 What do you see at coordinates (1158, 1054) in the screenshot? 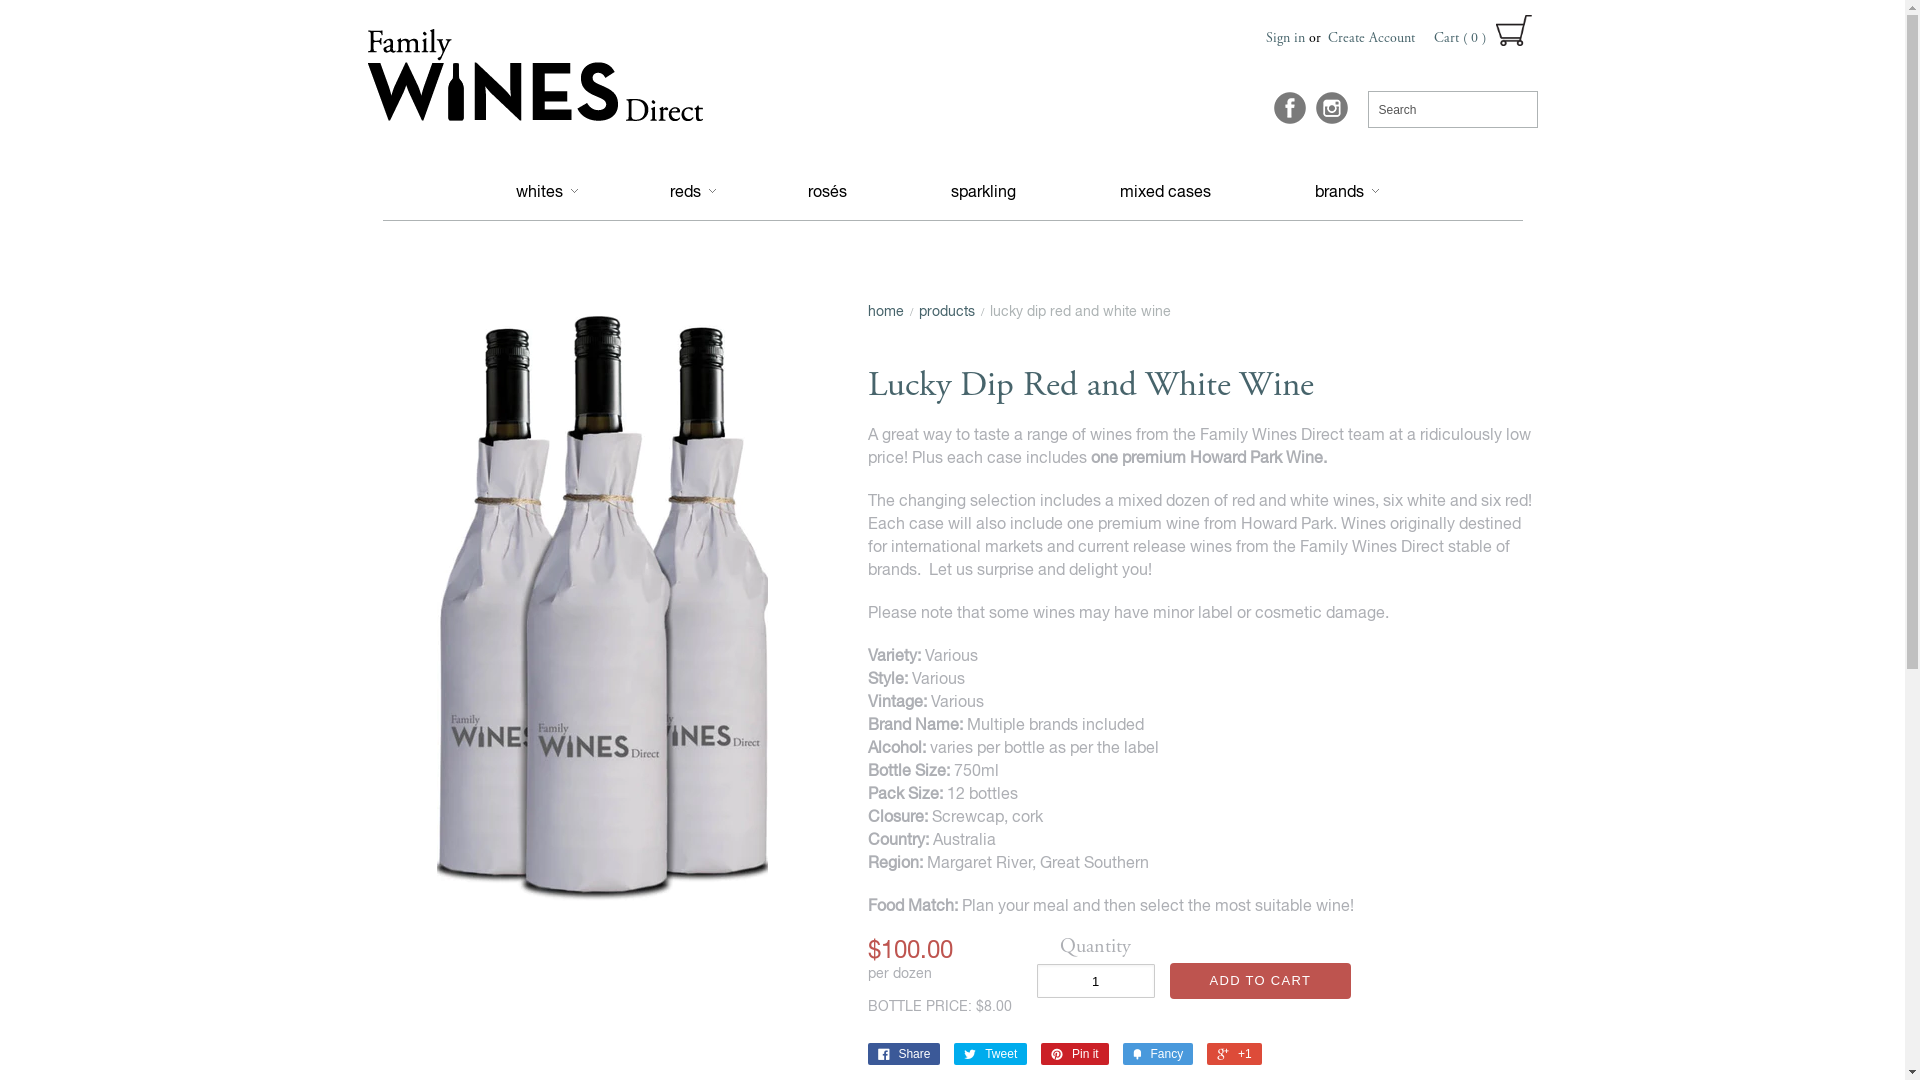
I see `Fancy` at bounding box center [1158, 1054].